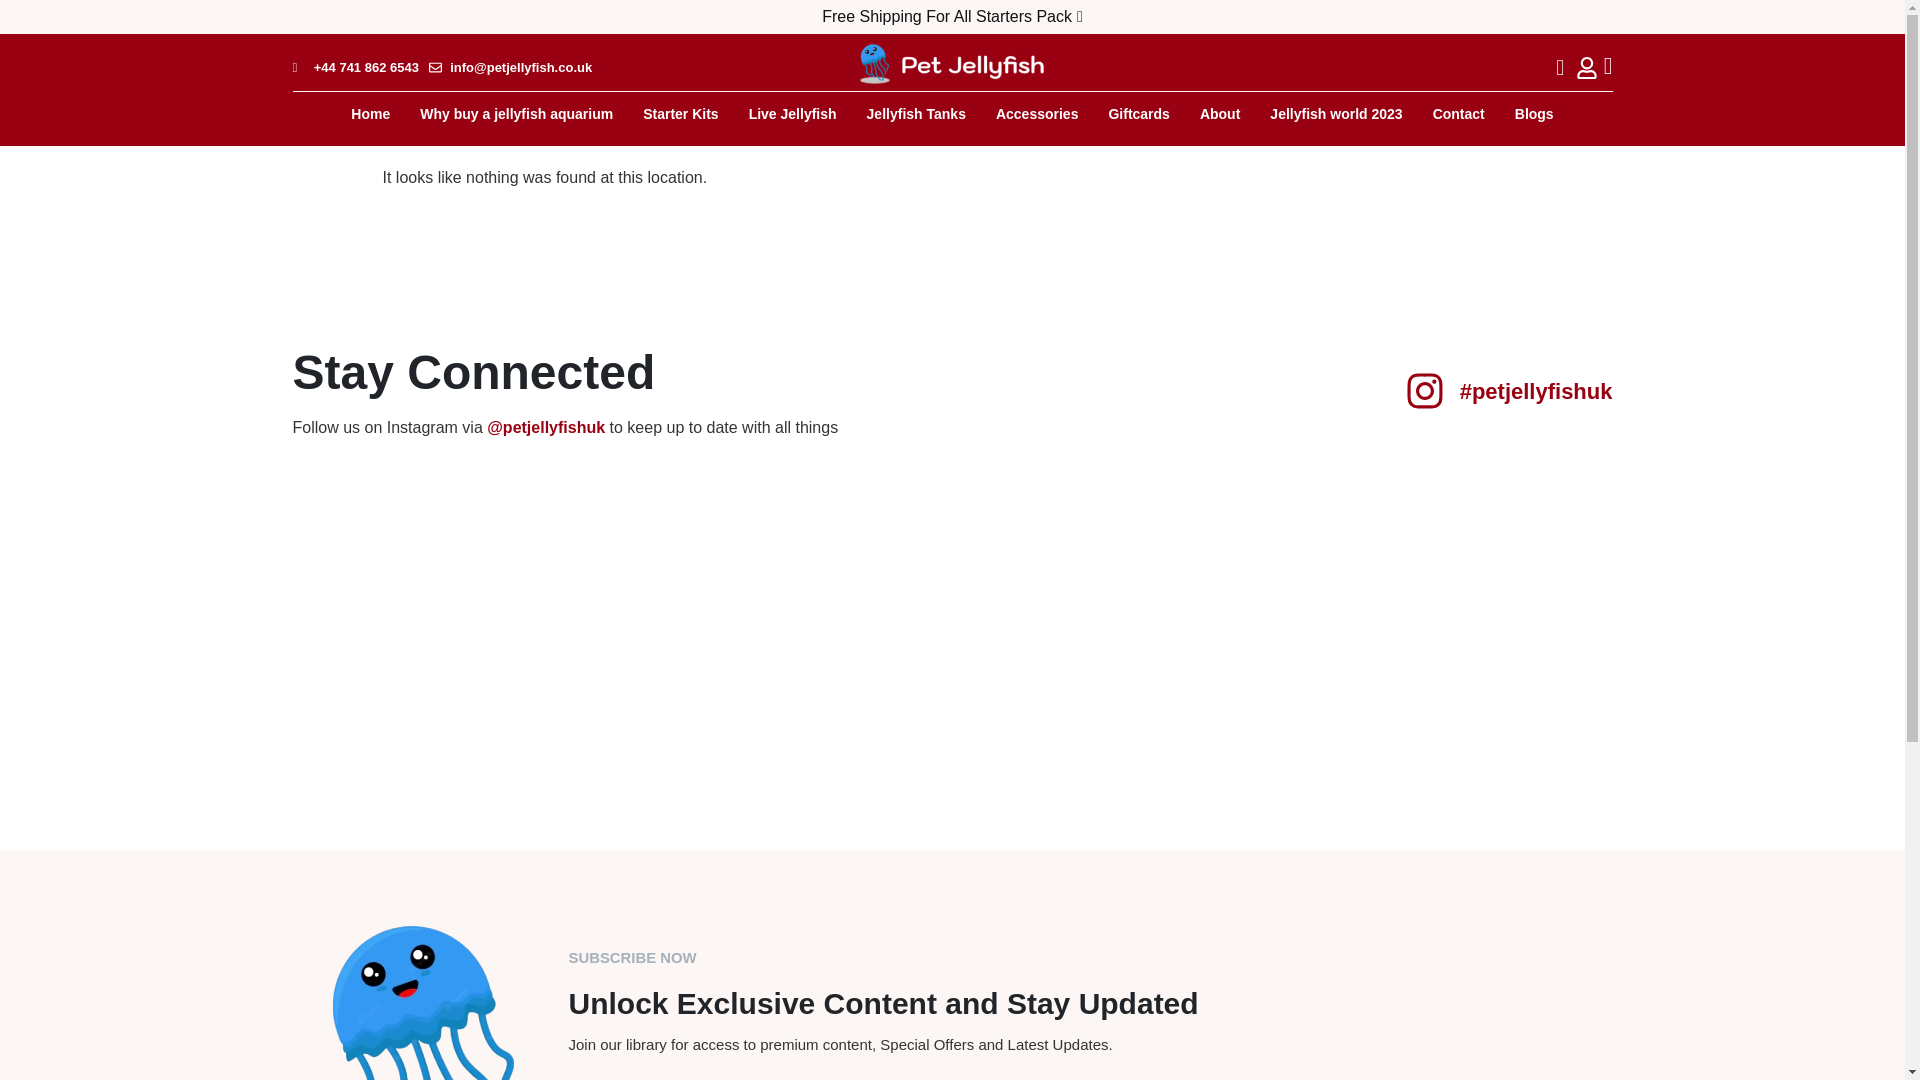 This screenshot has height=1080, width=1920. Describe the element at coordinates (370, 114) in the screenshot. I see `Home` at that location.